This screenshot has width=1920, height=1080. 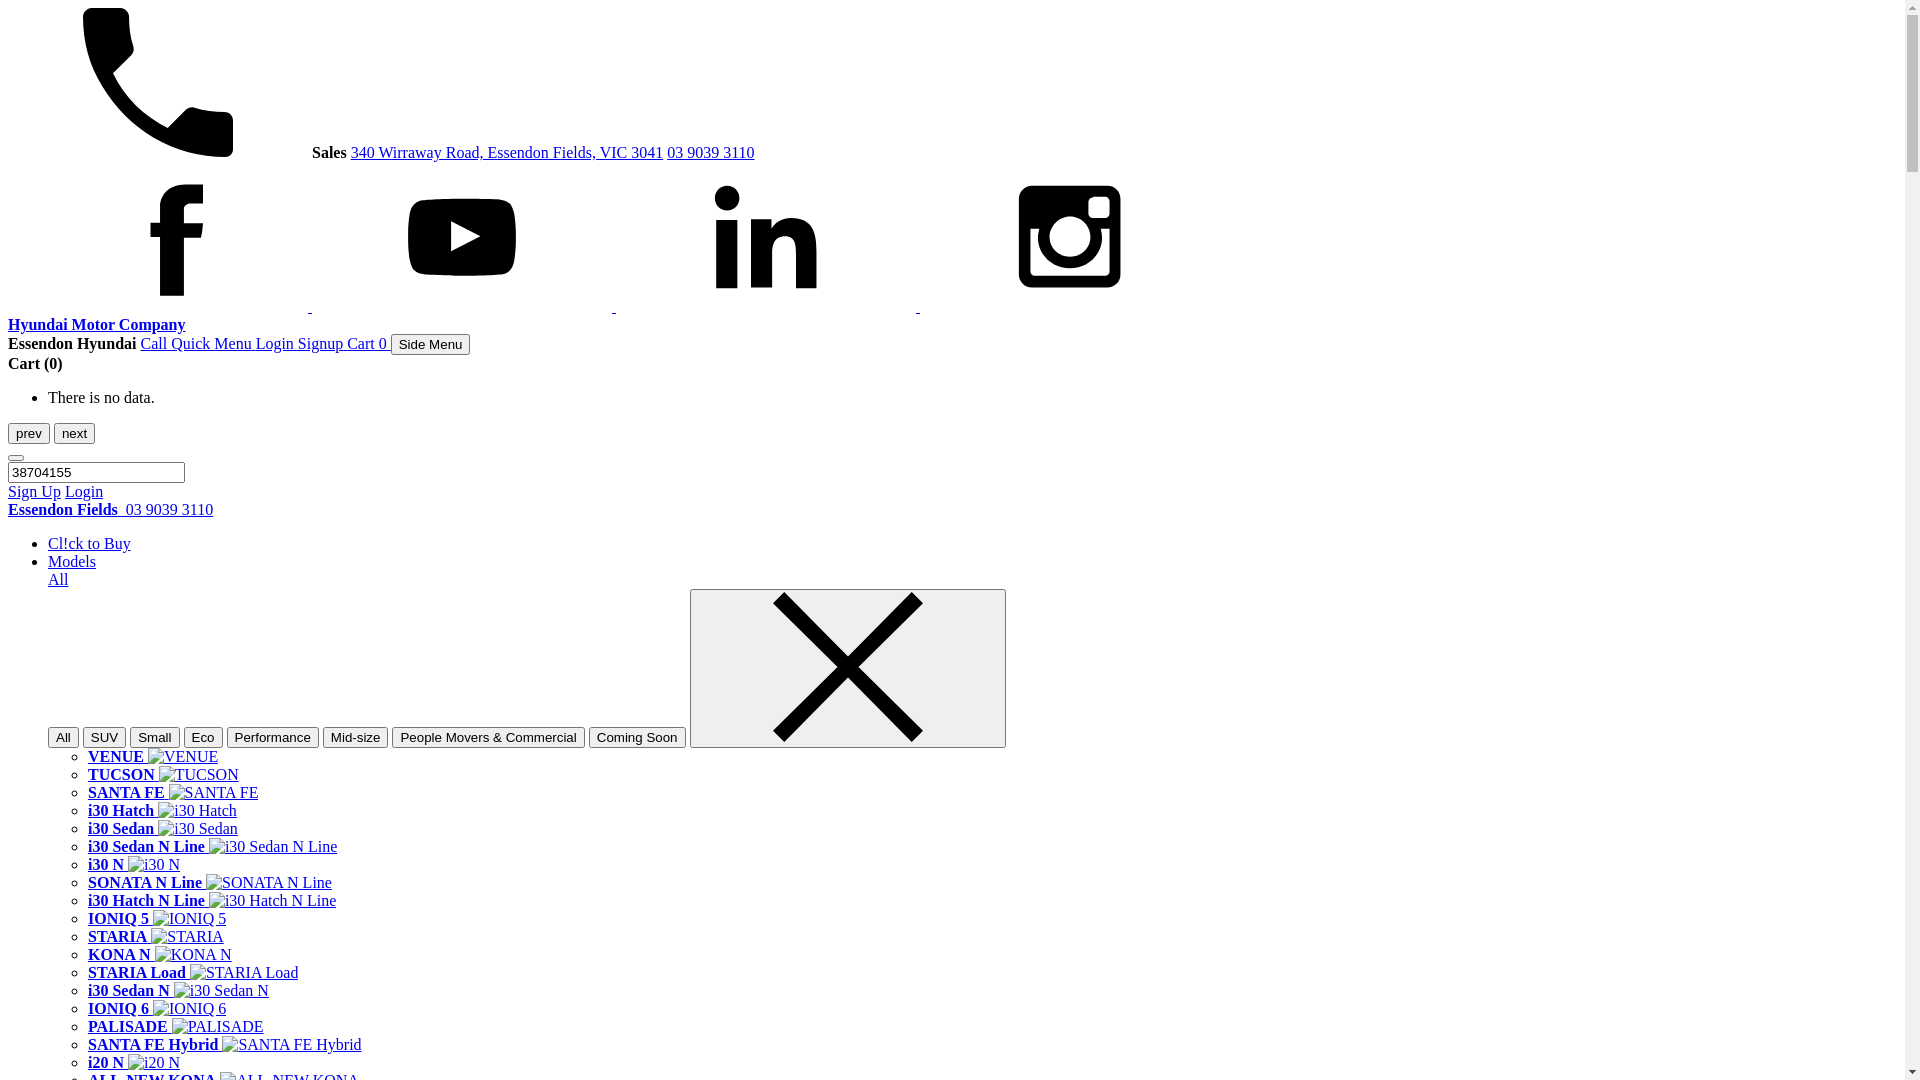 I want to click on TUCSON, so click(x=164, y=774).